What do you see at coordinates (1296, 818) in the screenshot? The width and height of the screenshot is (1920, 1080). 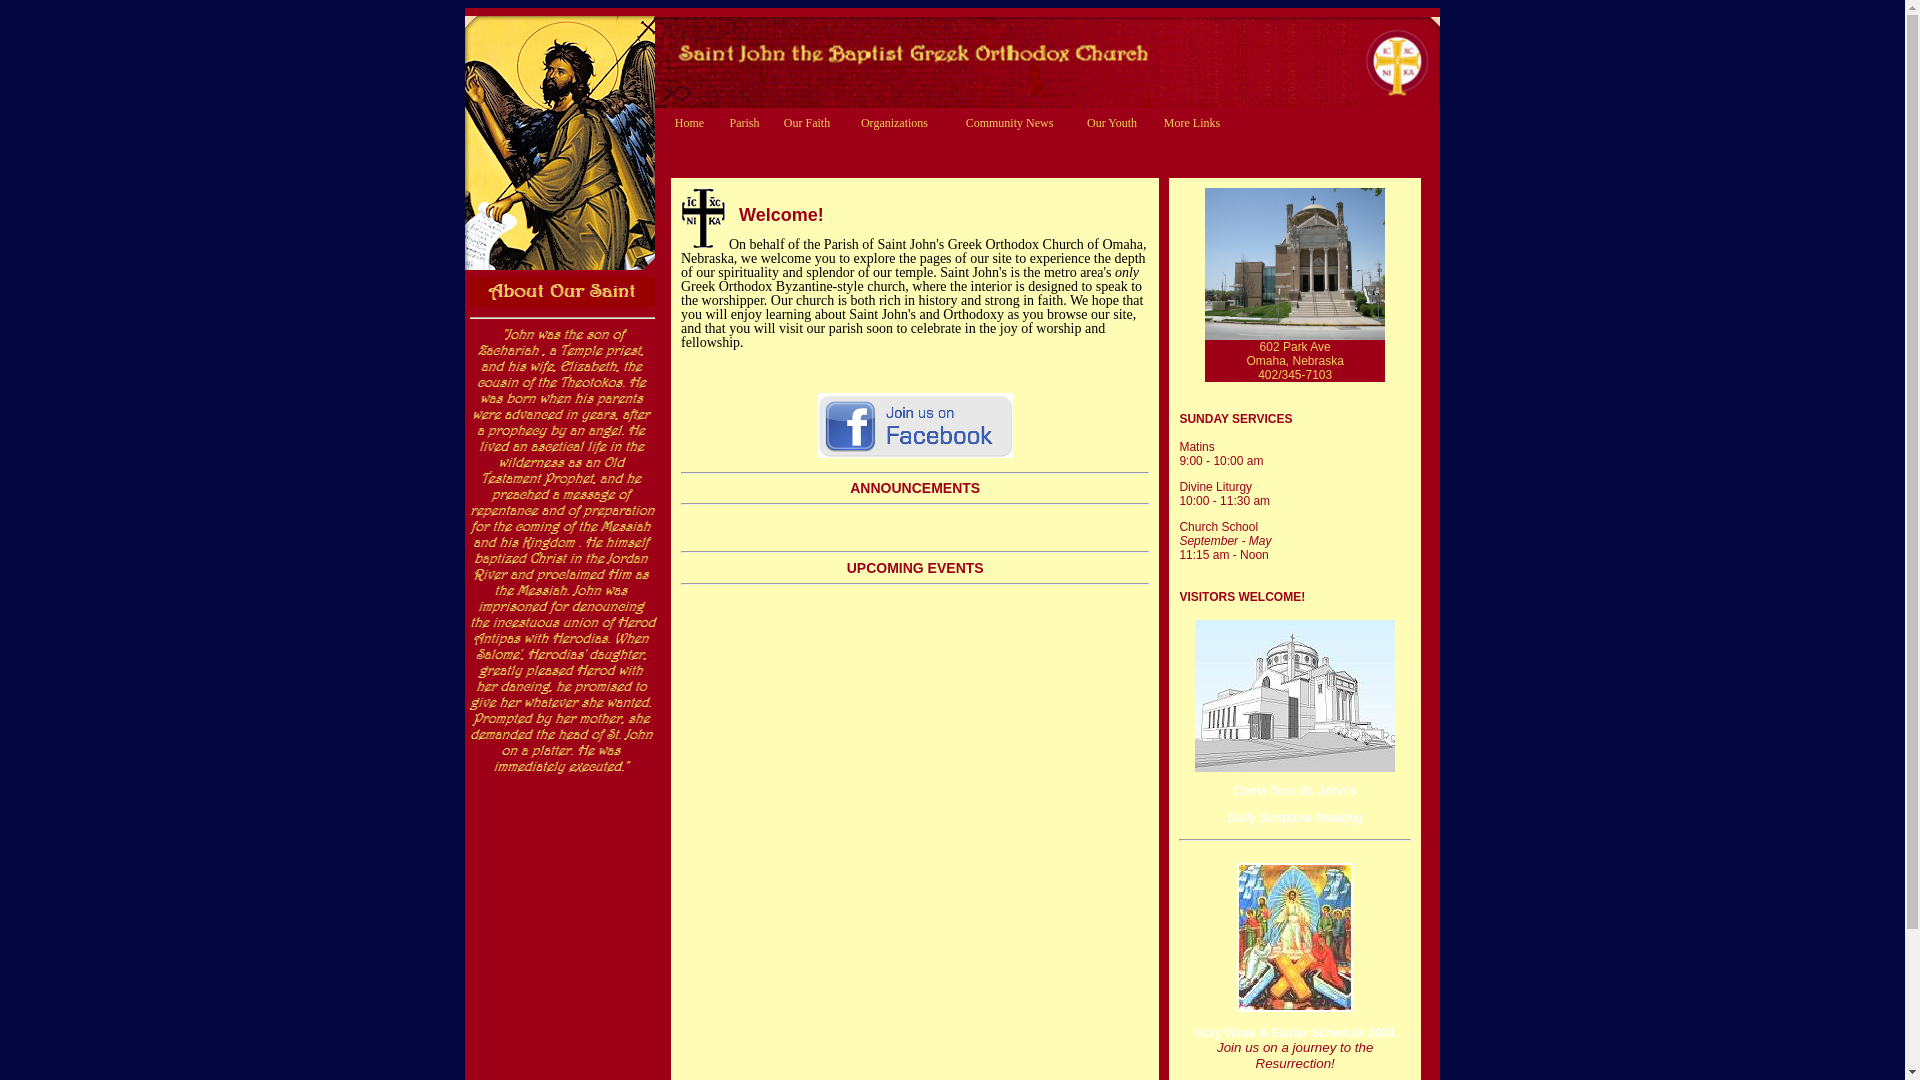 I see `Daily Scripture Reading` at bounding box center [1296, 818].